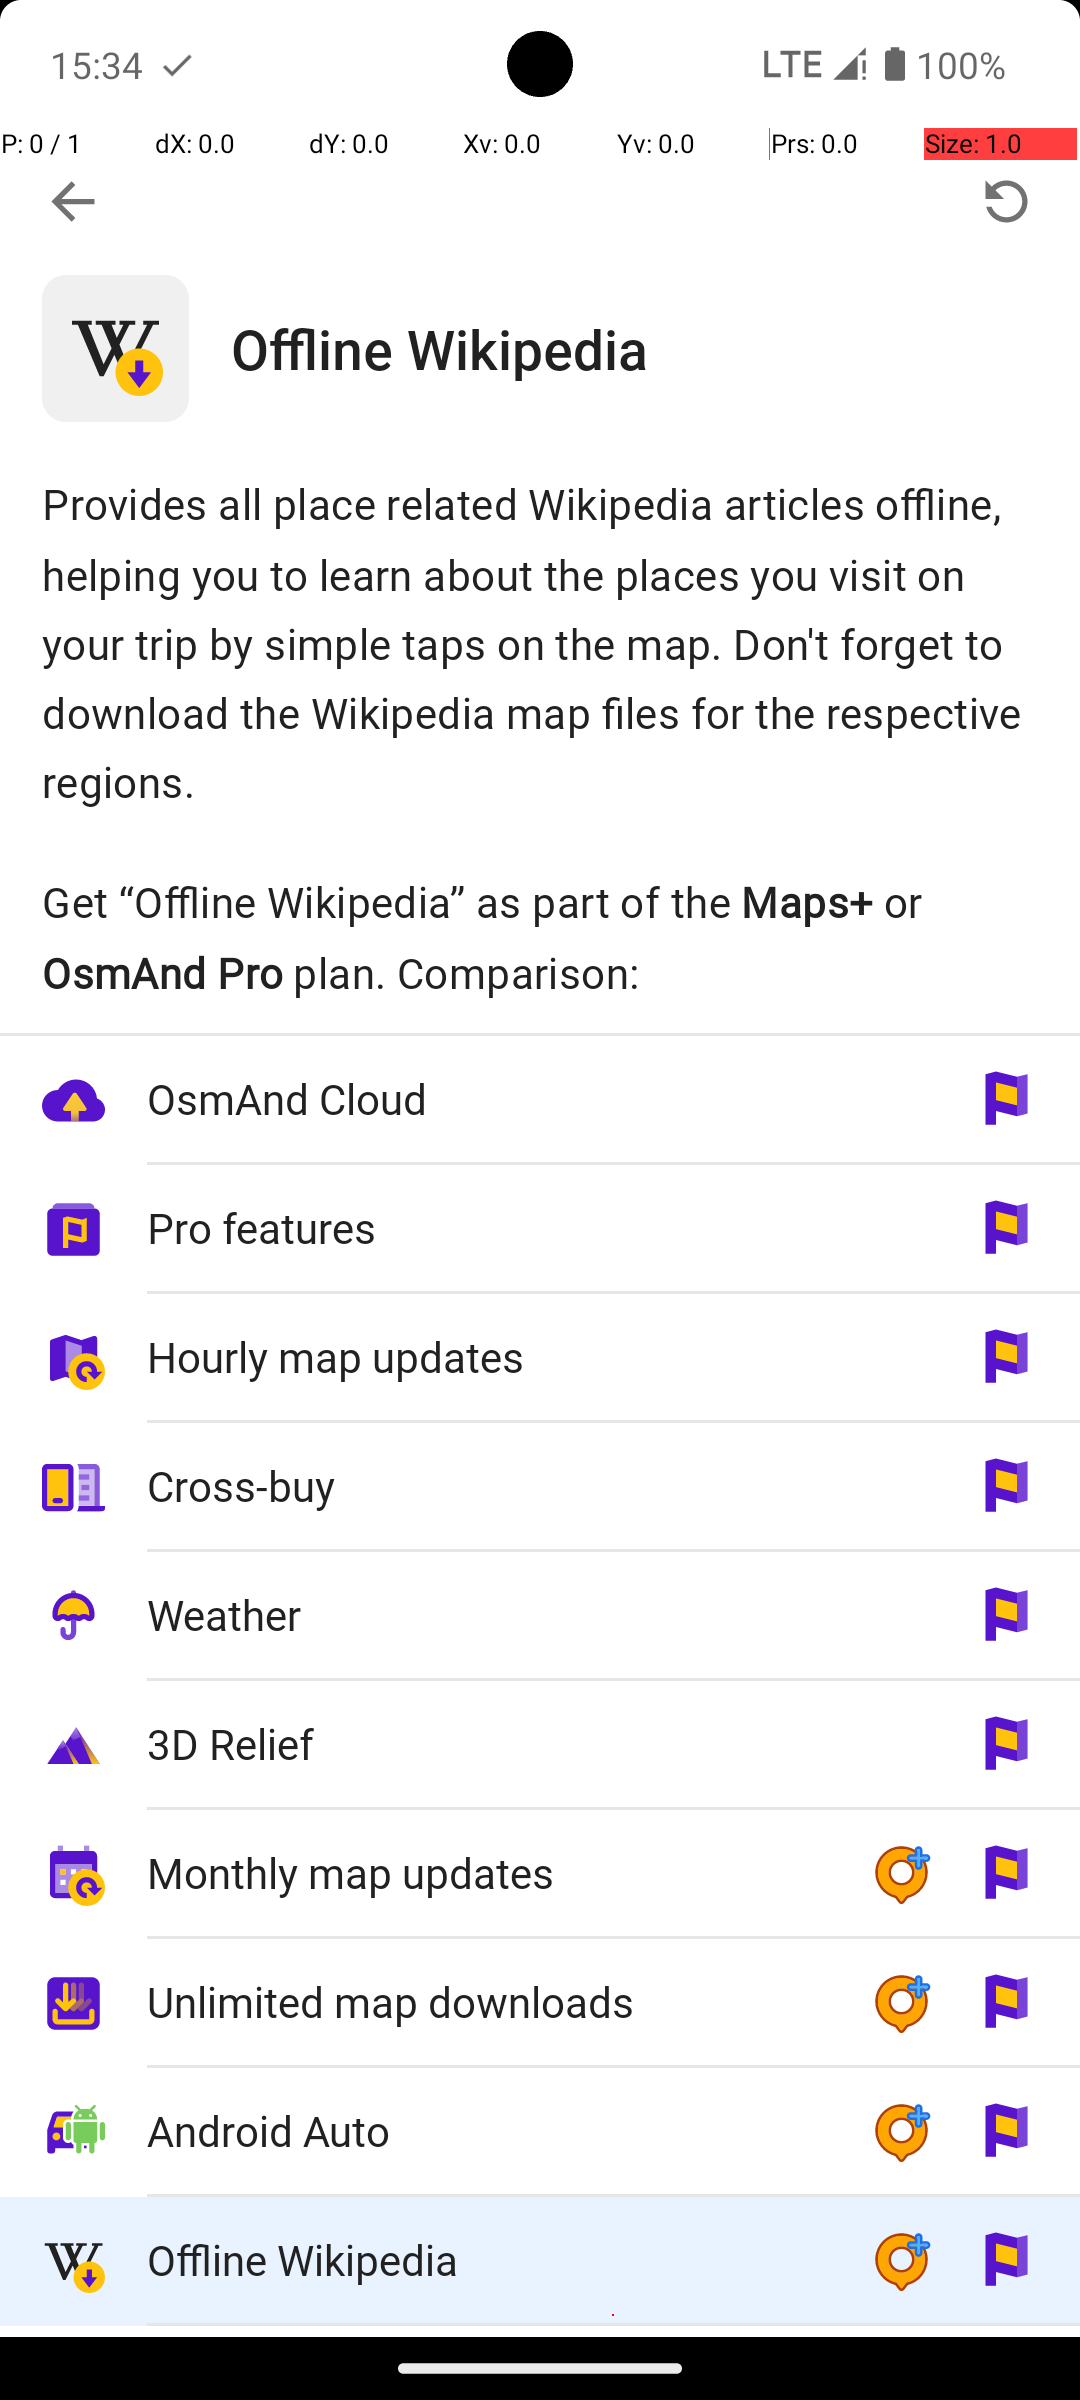  I want to click on Pro features, so click(488, 1228).